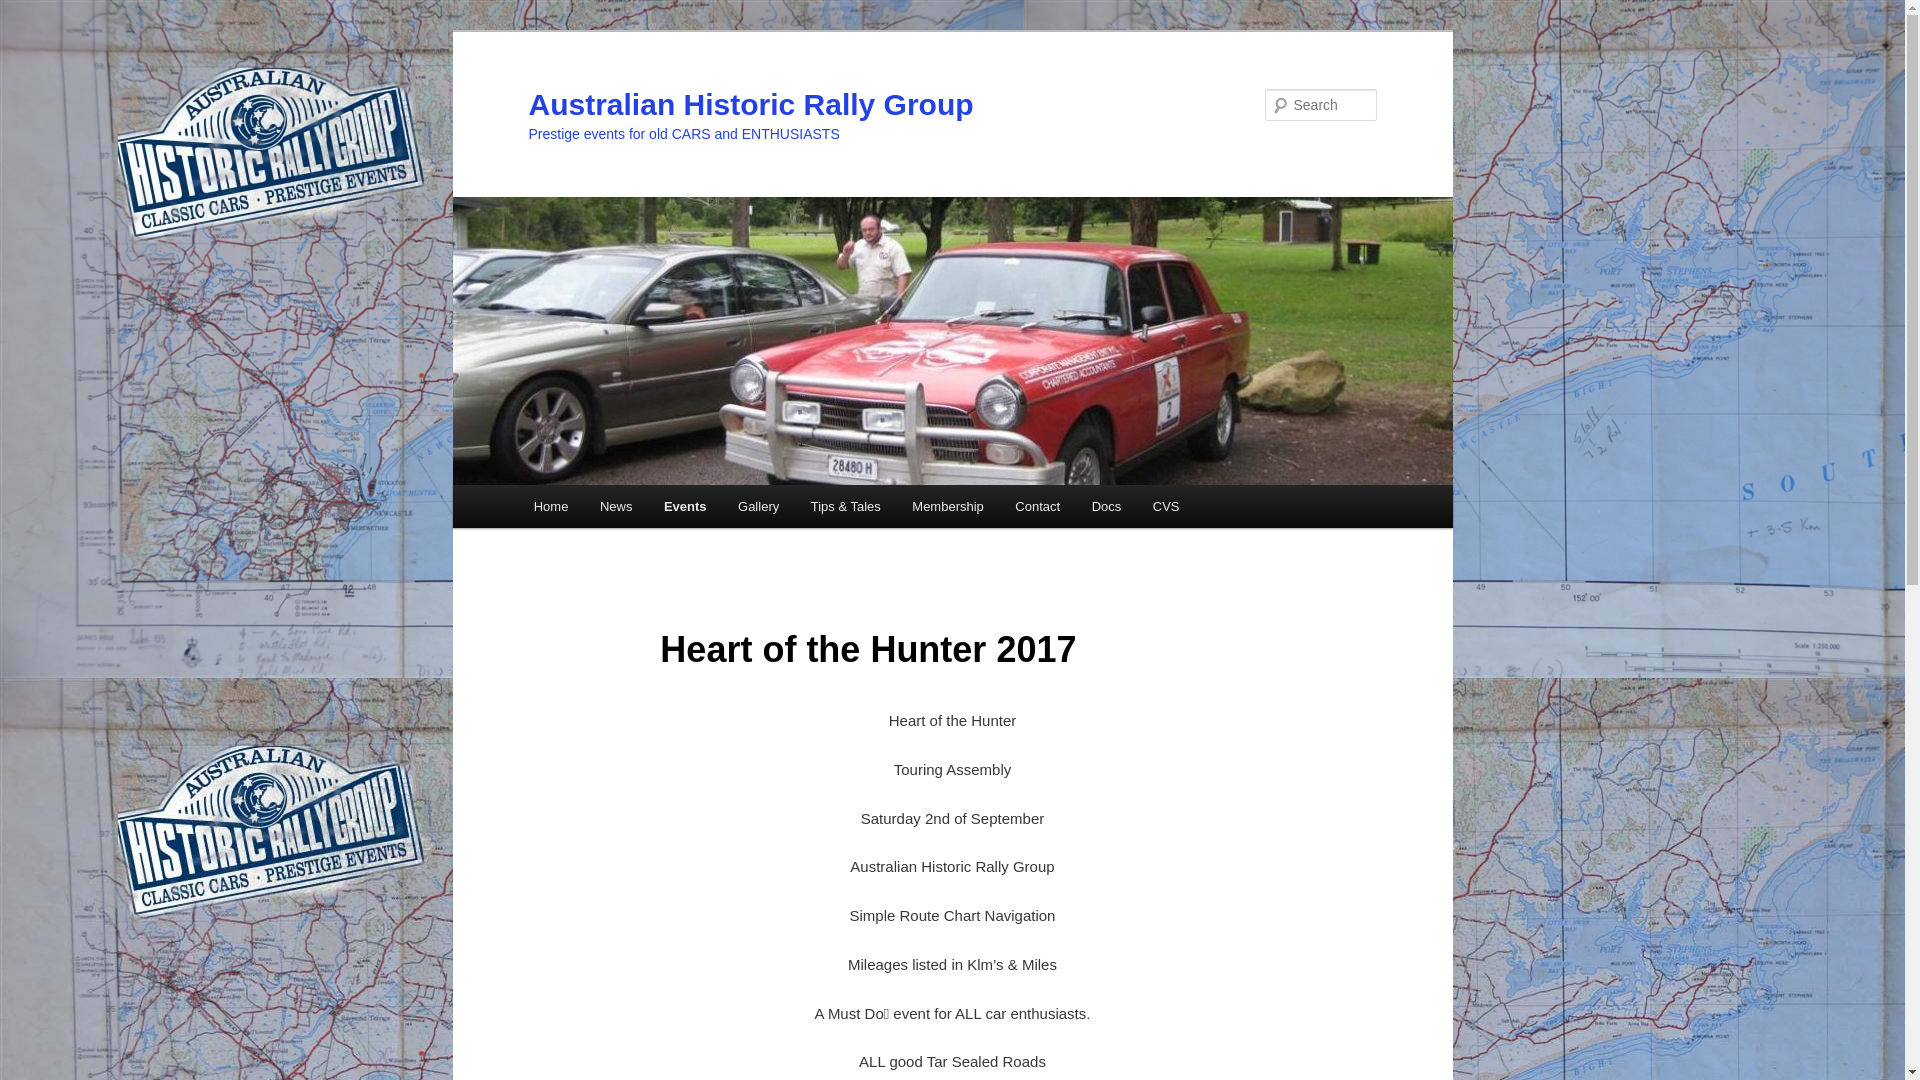 The image size is (1920, 1080). I want to click on Search, so click(32, 12).